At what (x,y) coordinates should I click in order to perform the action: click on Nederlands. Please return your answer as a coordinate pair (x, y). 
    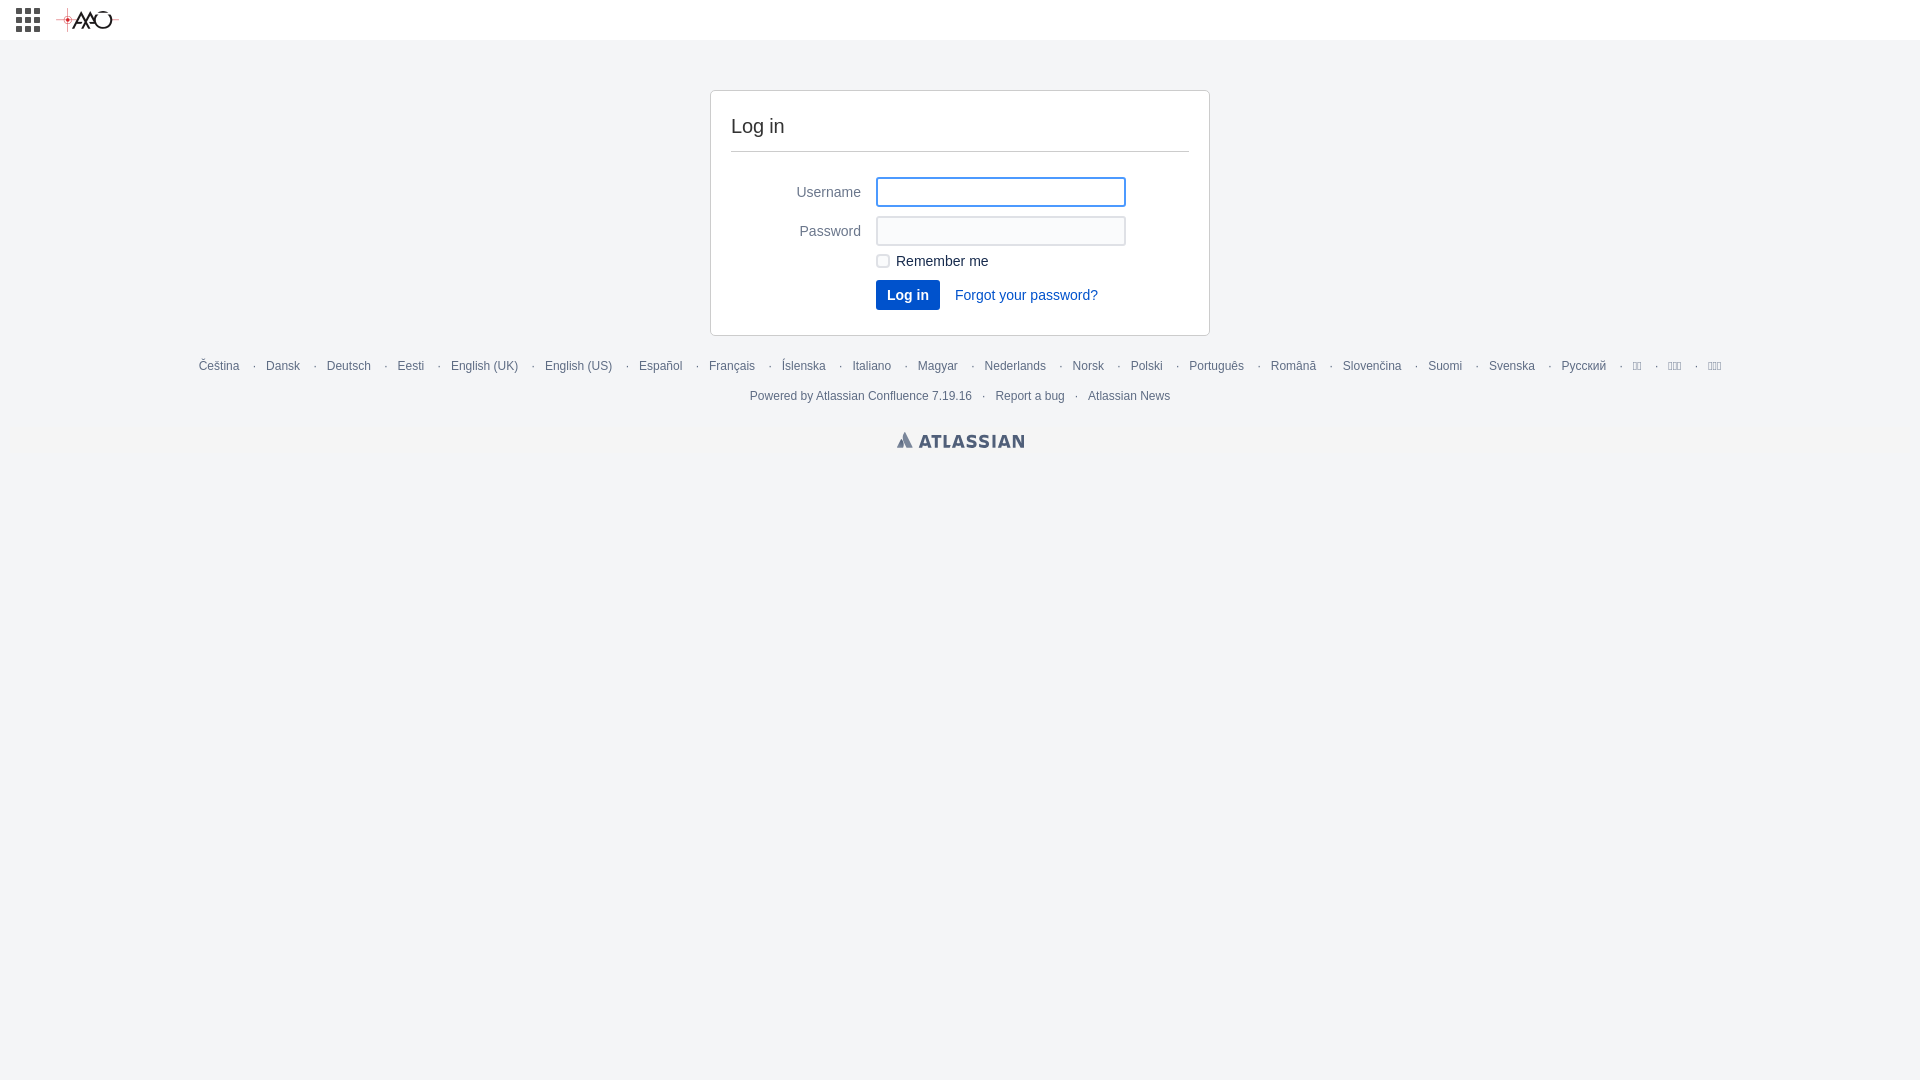
    Looking at the image, I should click on (1016, 366).